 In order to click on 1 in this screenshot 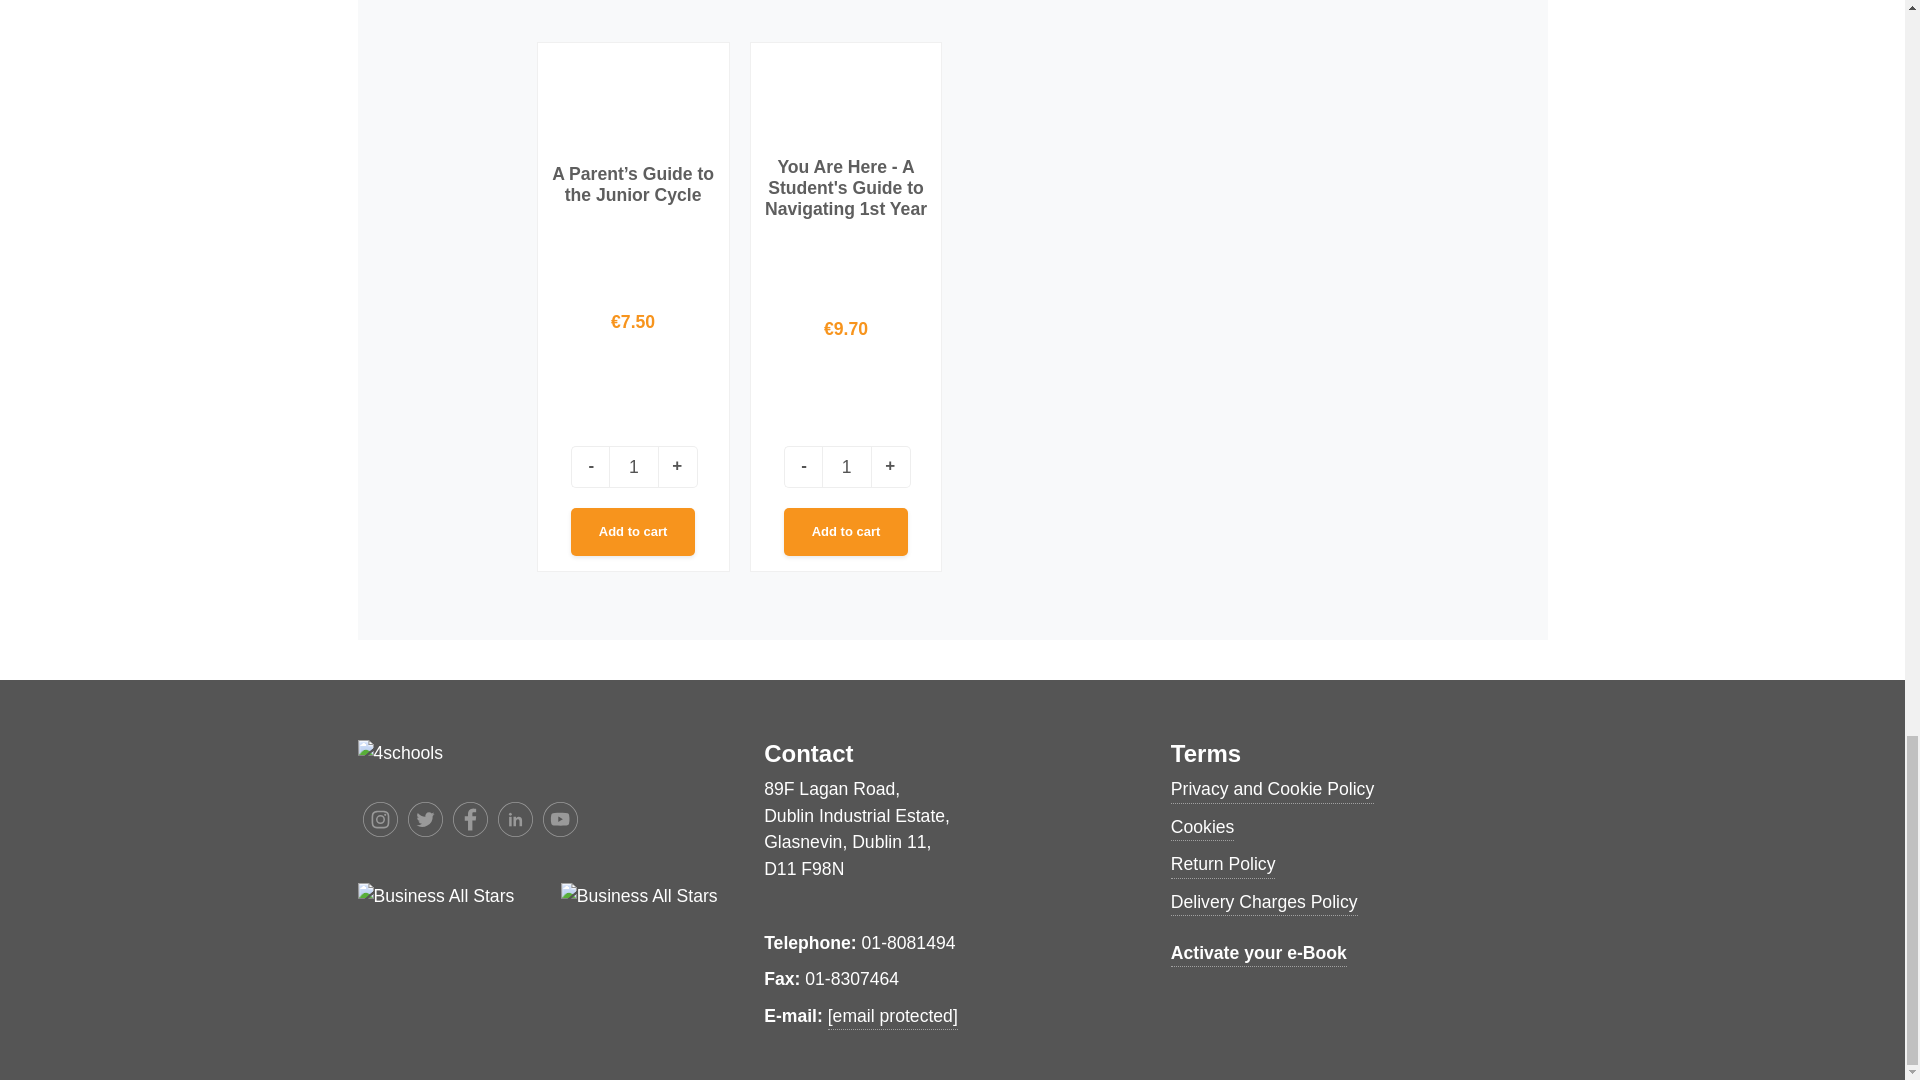, I will do `click(633, 467)`.